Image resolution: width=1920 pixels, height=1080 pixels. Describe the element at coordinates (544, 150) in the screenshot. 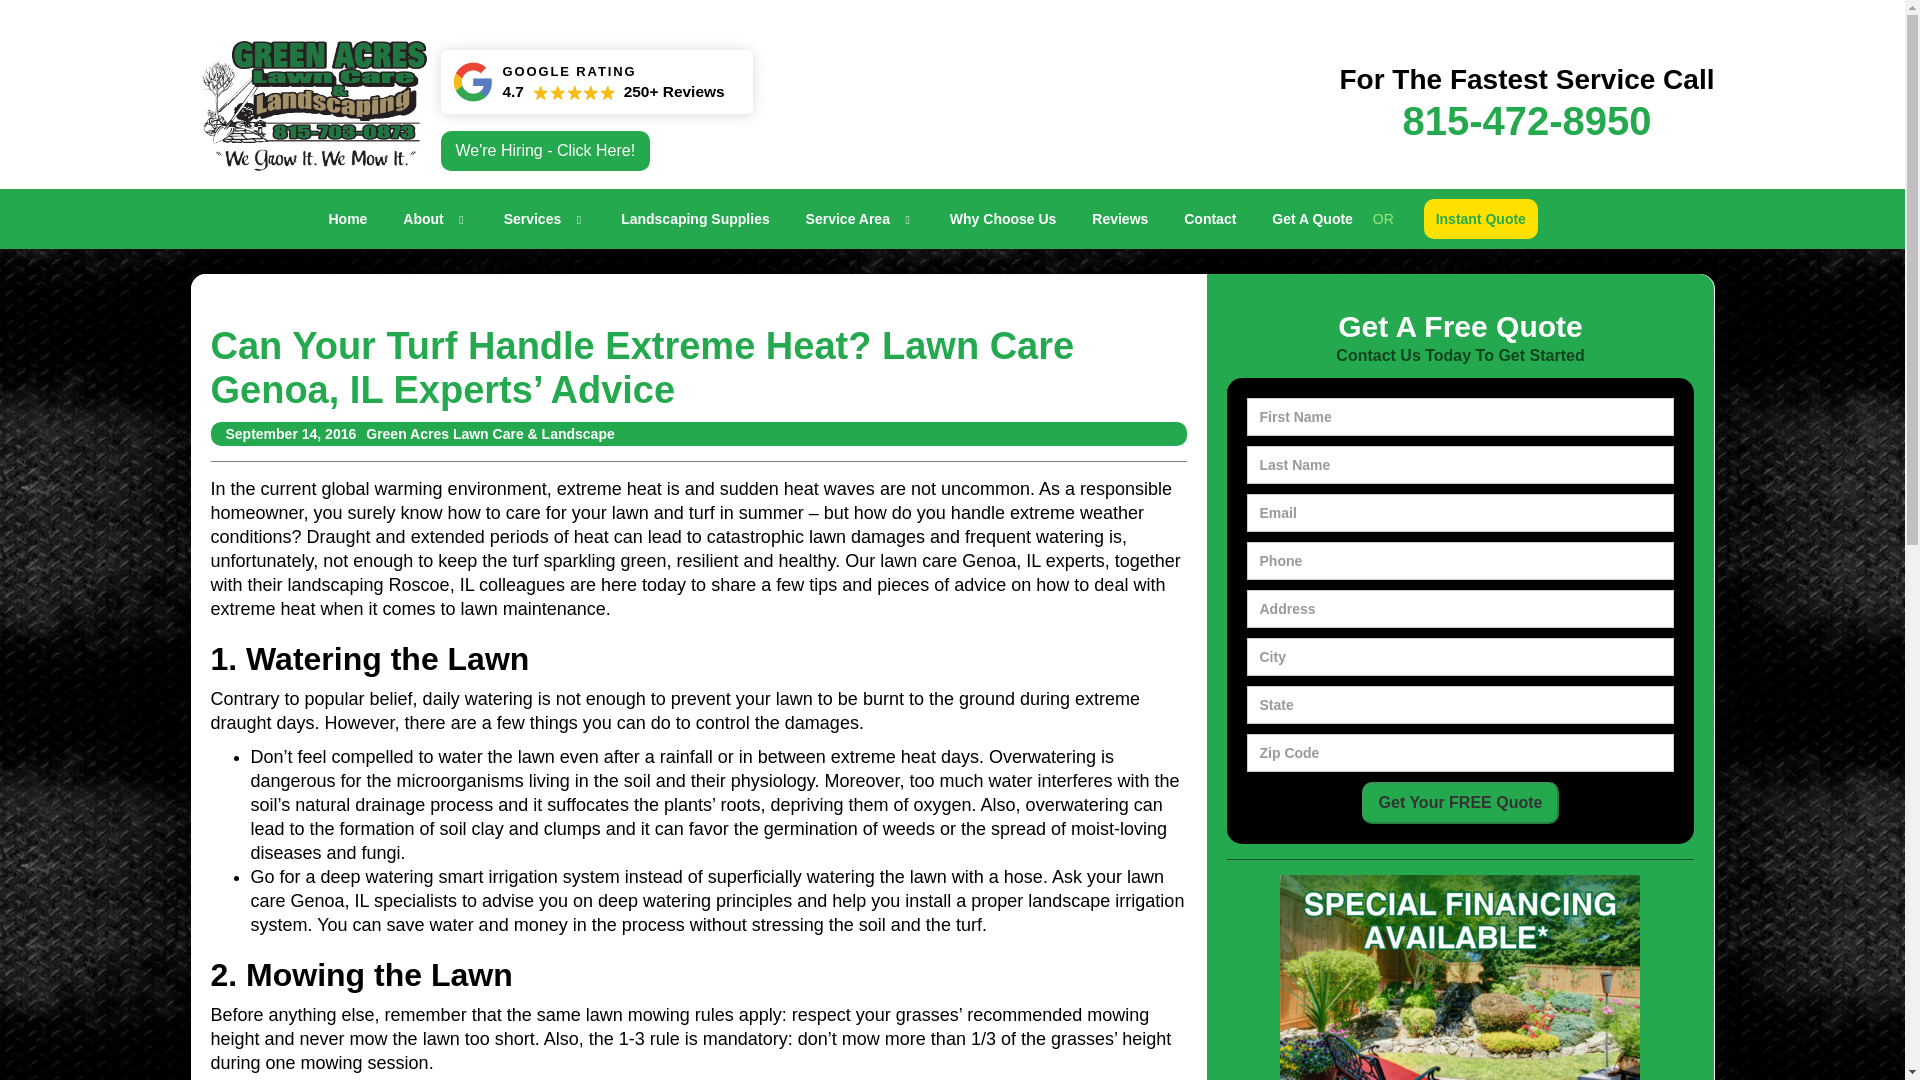

I see `We'Re Hiring - Click Here!` at that location.